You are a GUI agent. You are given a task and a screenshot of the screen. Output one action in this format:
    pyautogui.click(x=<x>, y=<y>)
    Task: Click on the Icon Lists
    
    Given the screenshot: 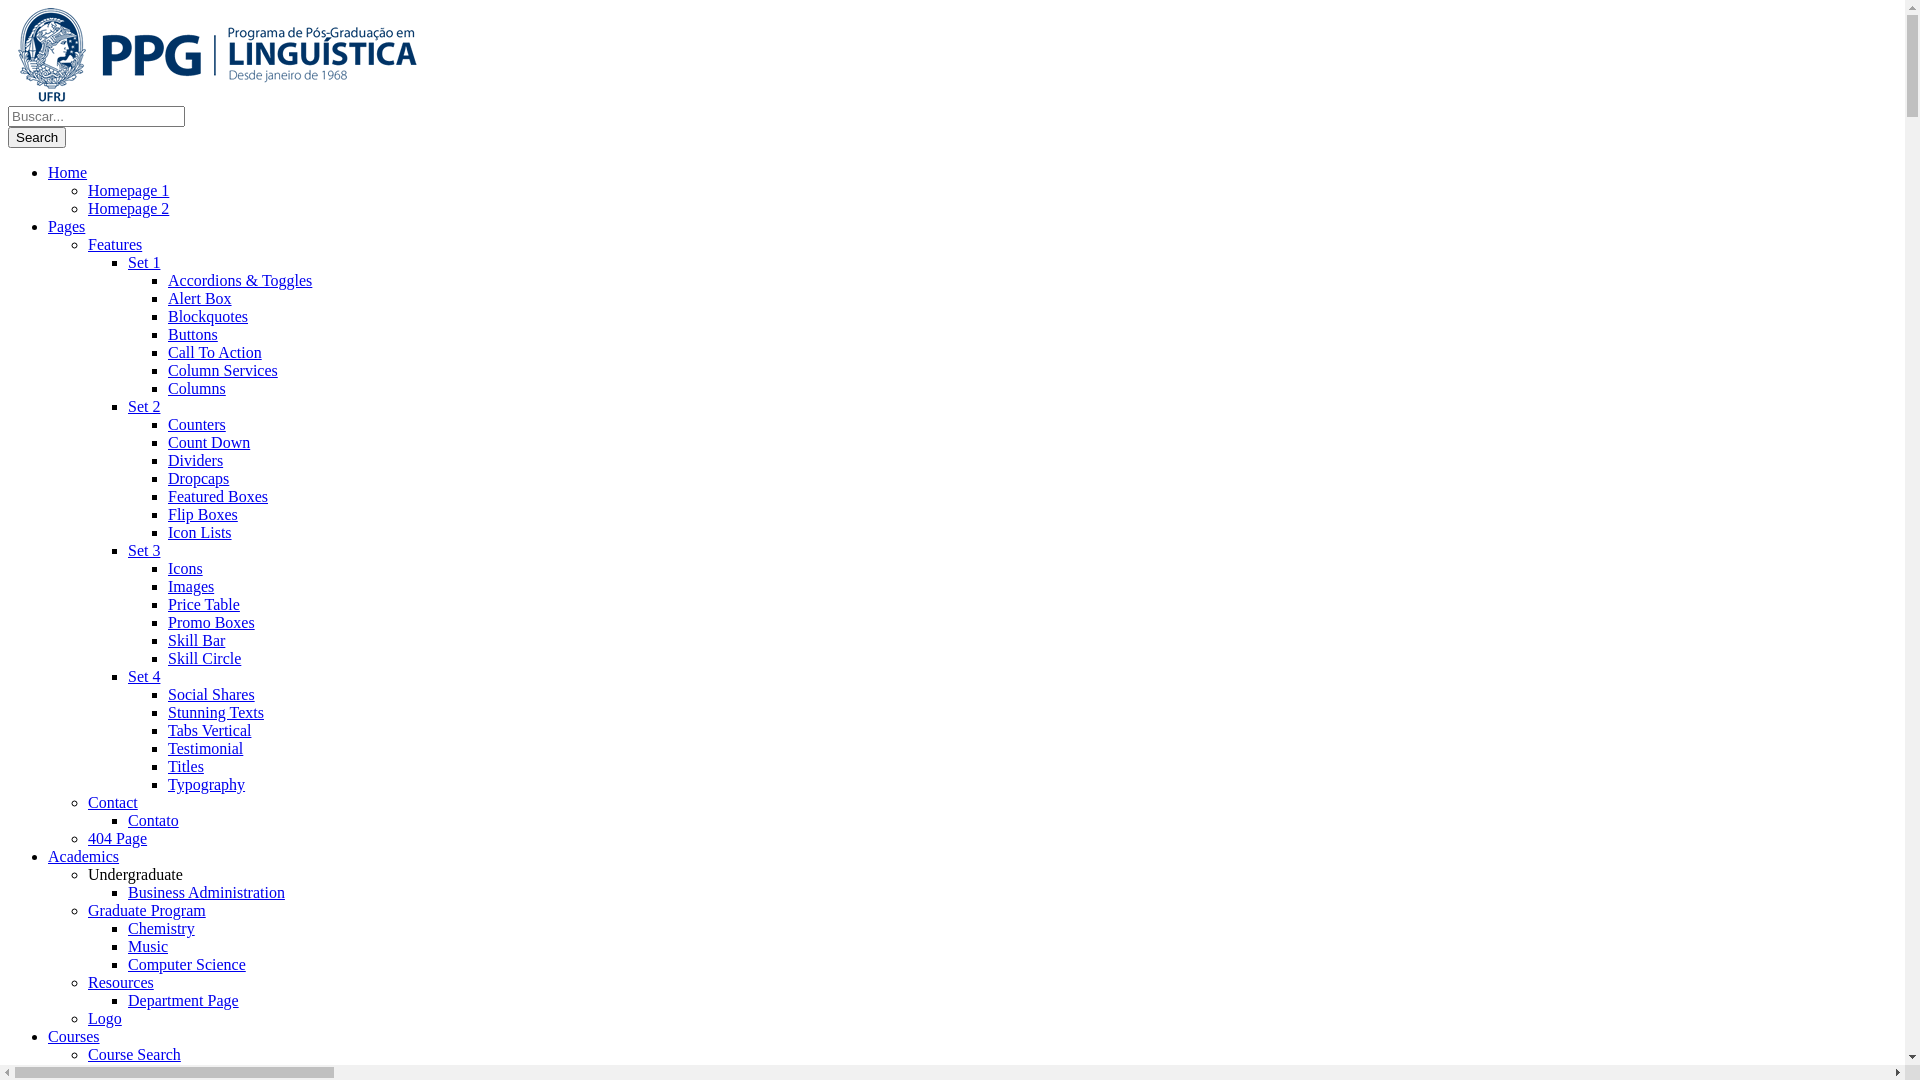 What is the action you would take?
    pyautogui.click(x=200, y=532)
    